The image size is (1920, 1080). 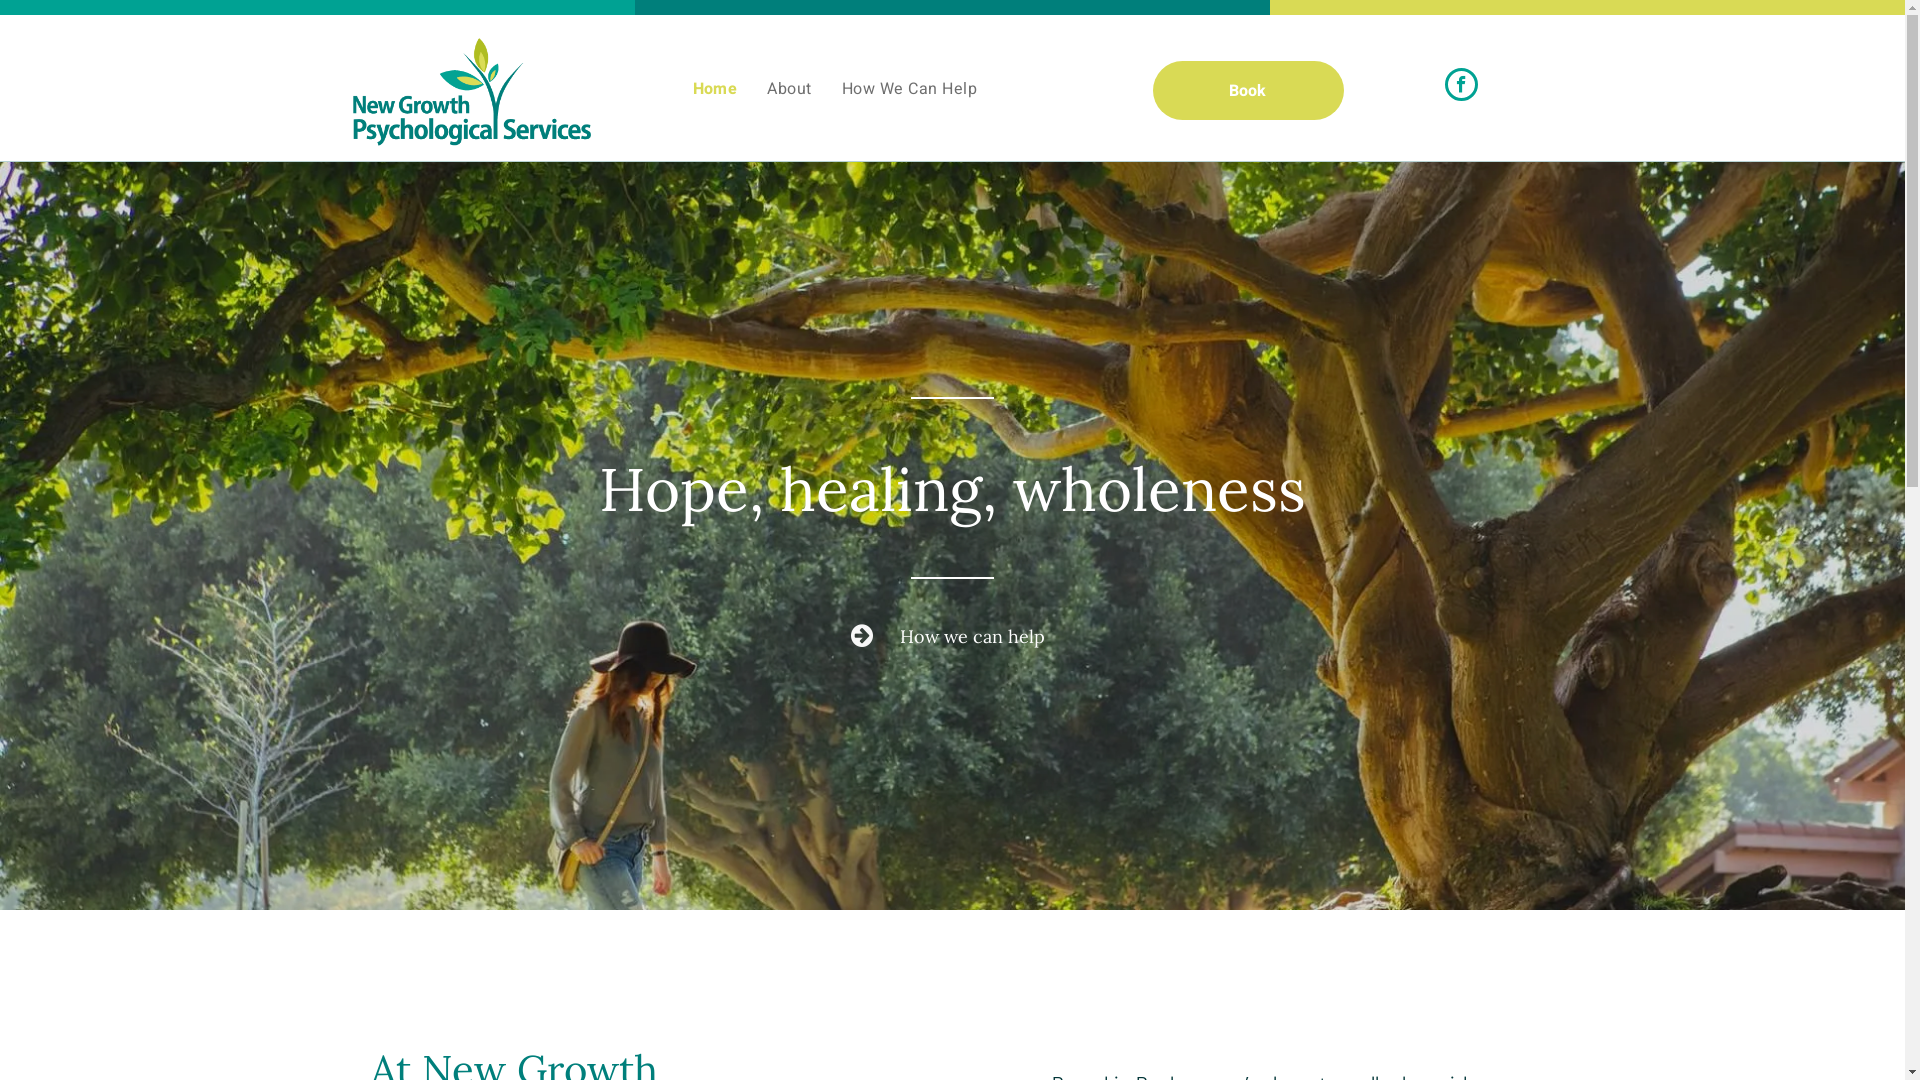 What do you see at coordinates (910, 89) in the screenshot?
I see `How We Can Help` at bounding box center [910, 89].